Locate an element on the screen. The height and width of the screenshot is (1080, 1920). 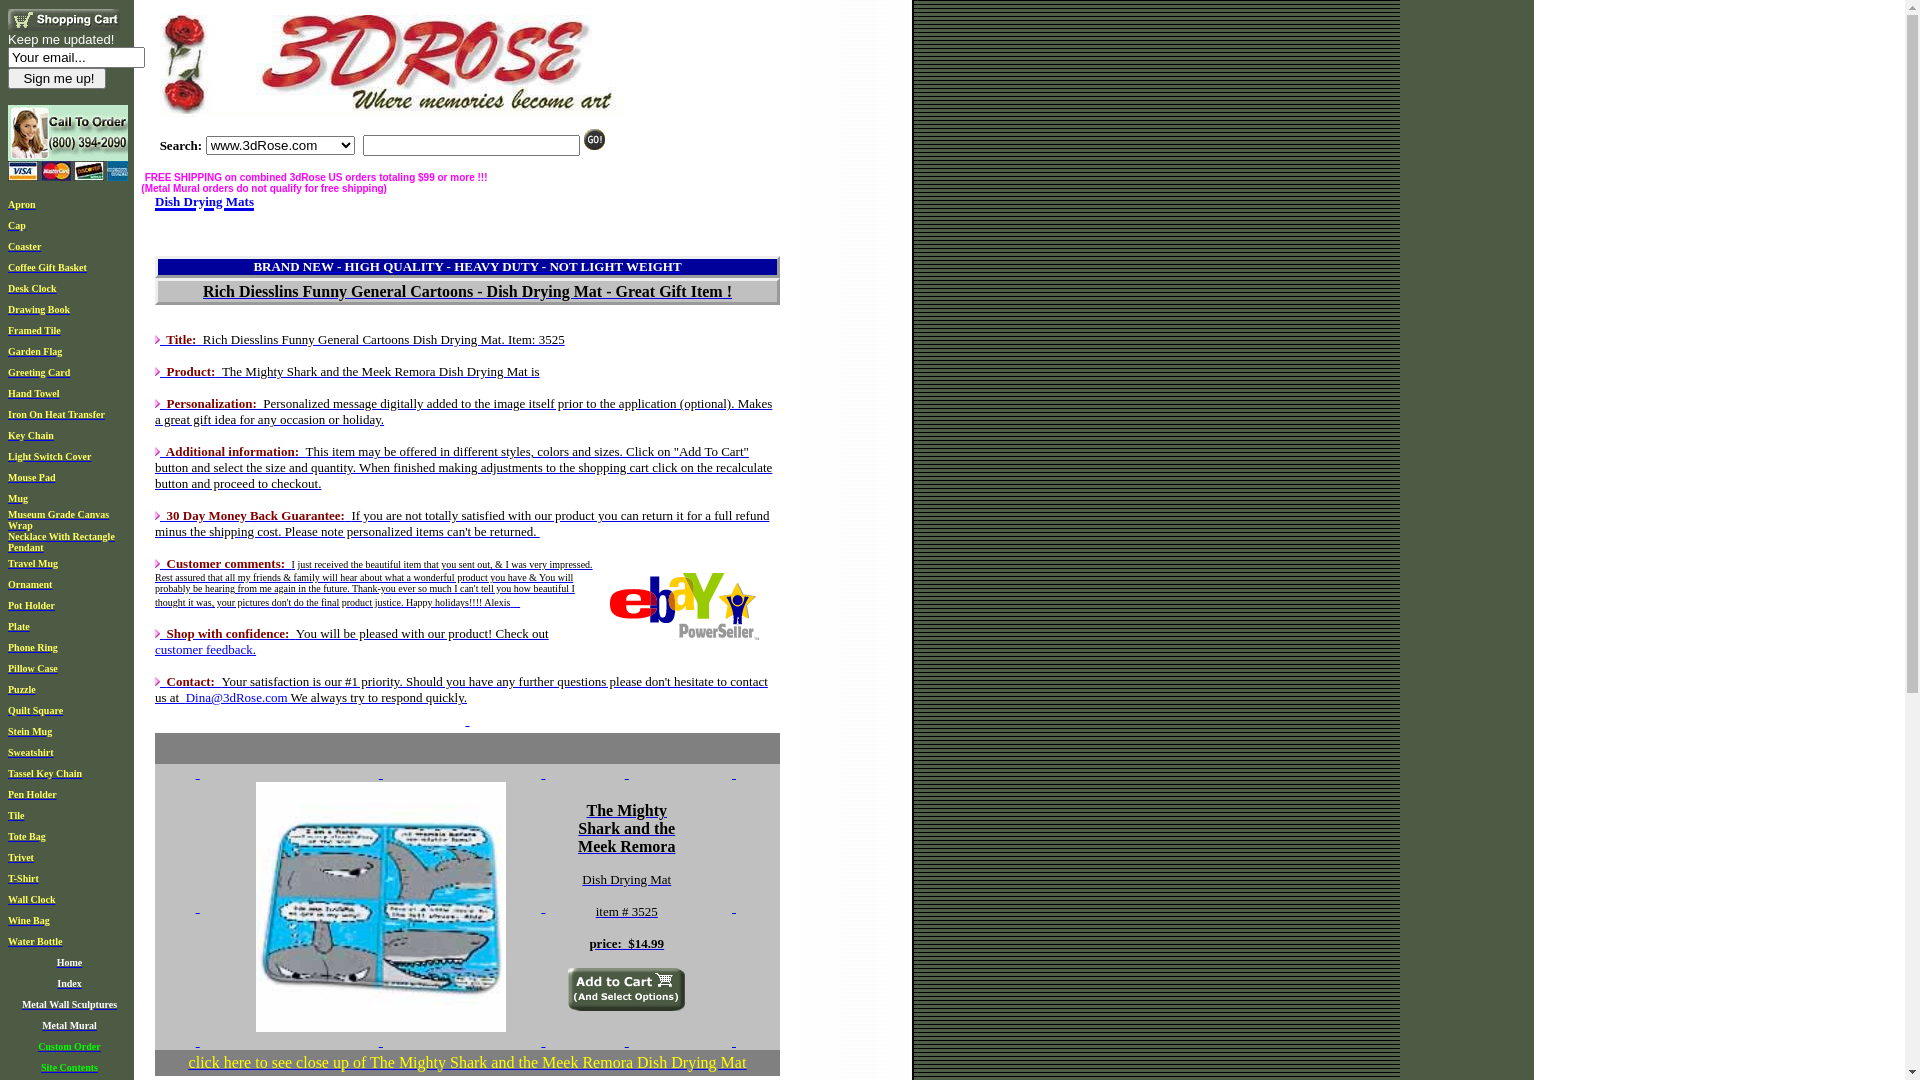
Dina@3dRose.com is located at coordinates (237, 698).